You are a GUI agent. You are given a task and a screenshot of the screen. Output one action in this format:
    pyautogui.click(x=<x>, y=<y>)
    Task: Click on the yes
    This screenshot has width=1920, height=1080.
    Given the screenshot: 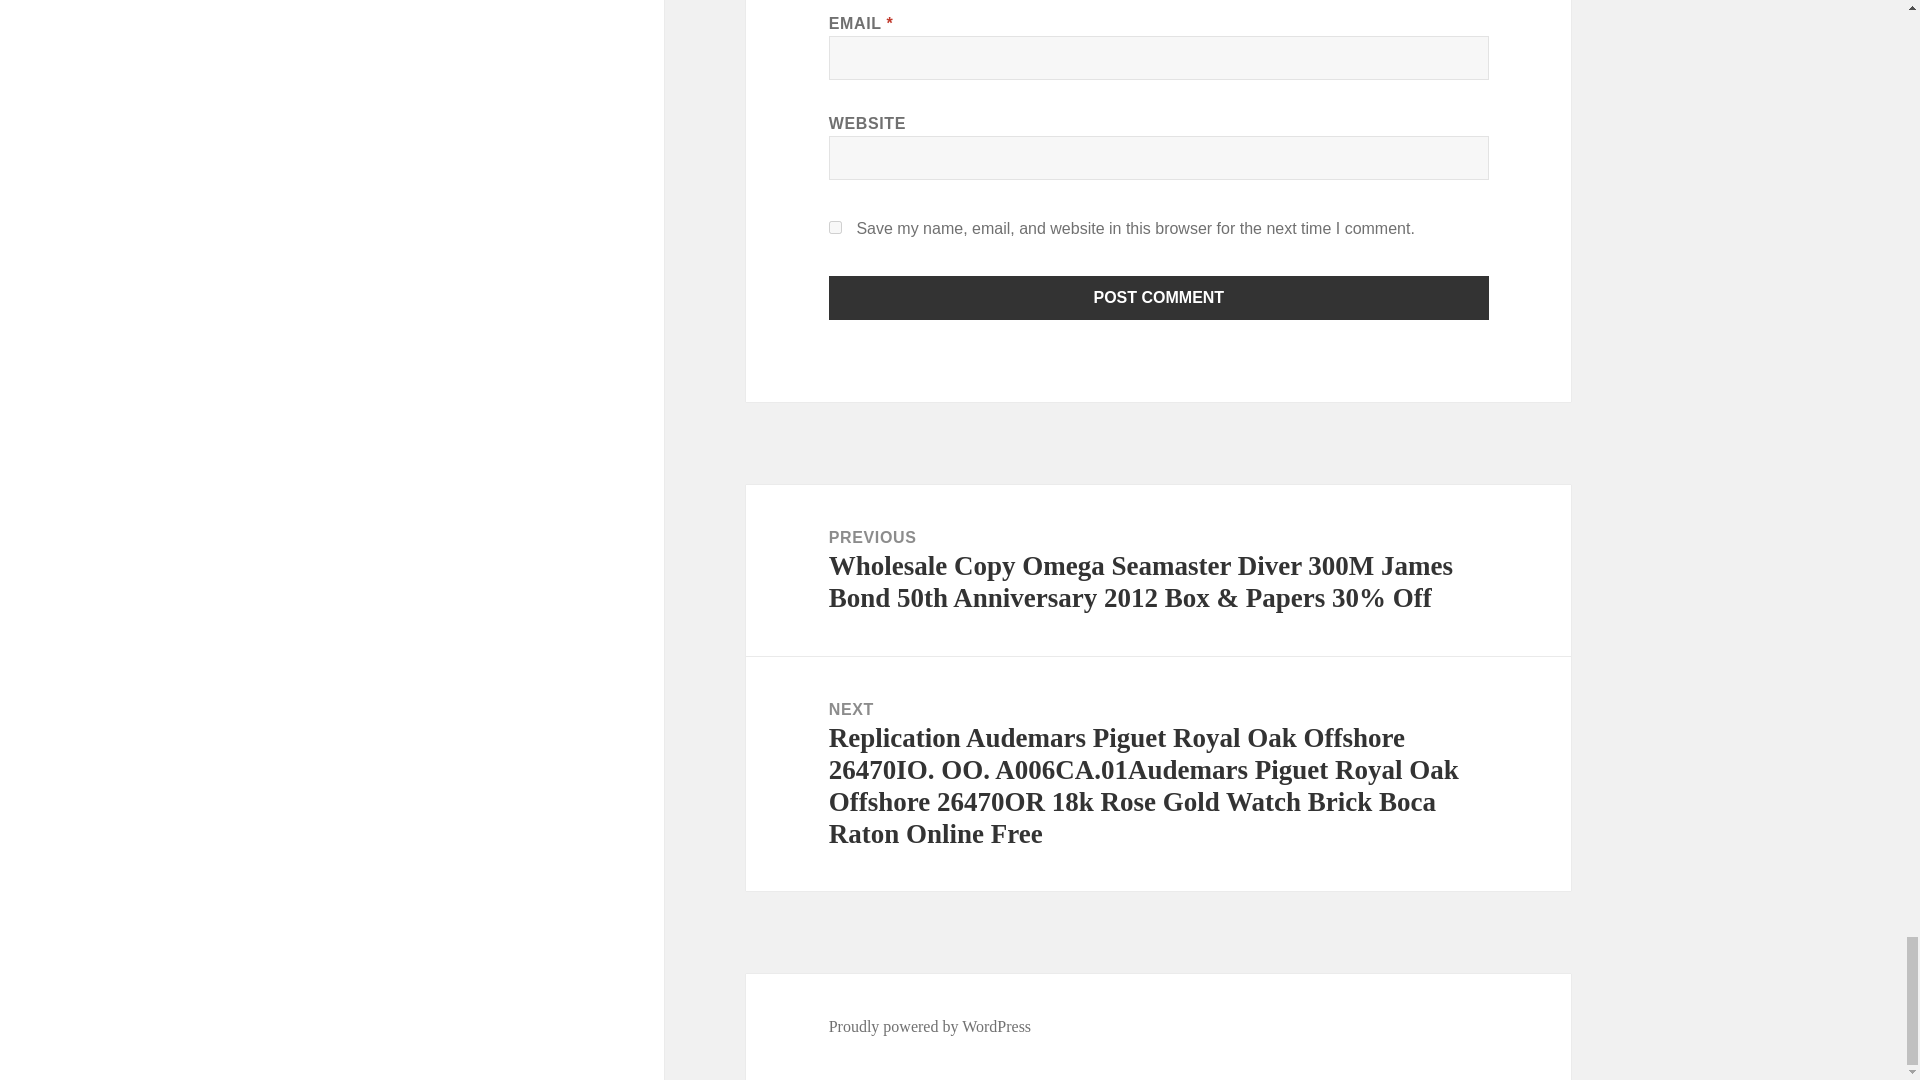 What is the action you would take?
    pyautogui.click(x=836, y=228)
    